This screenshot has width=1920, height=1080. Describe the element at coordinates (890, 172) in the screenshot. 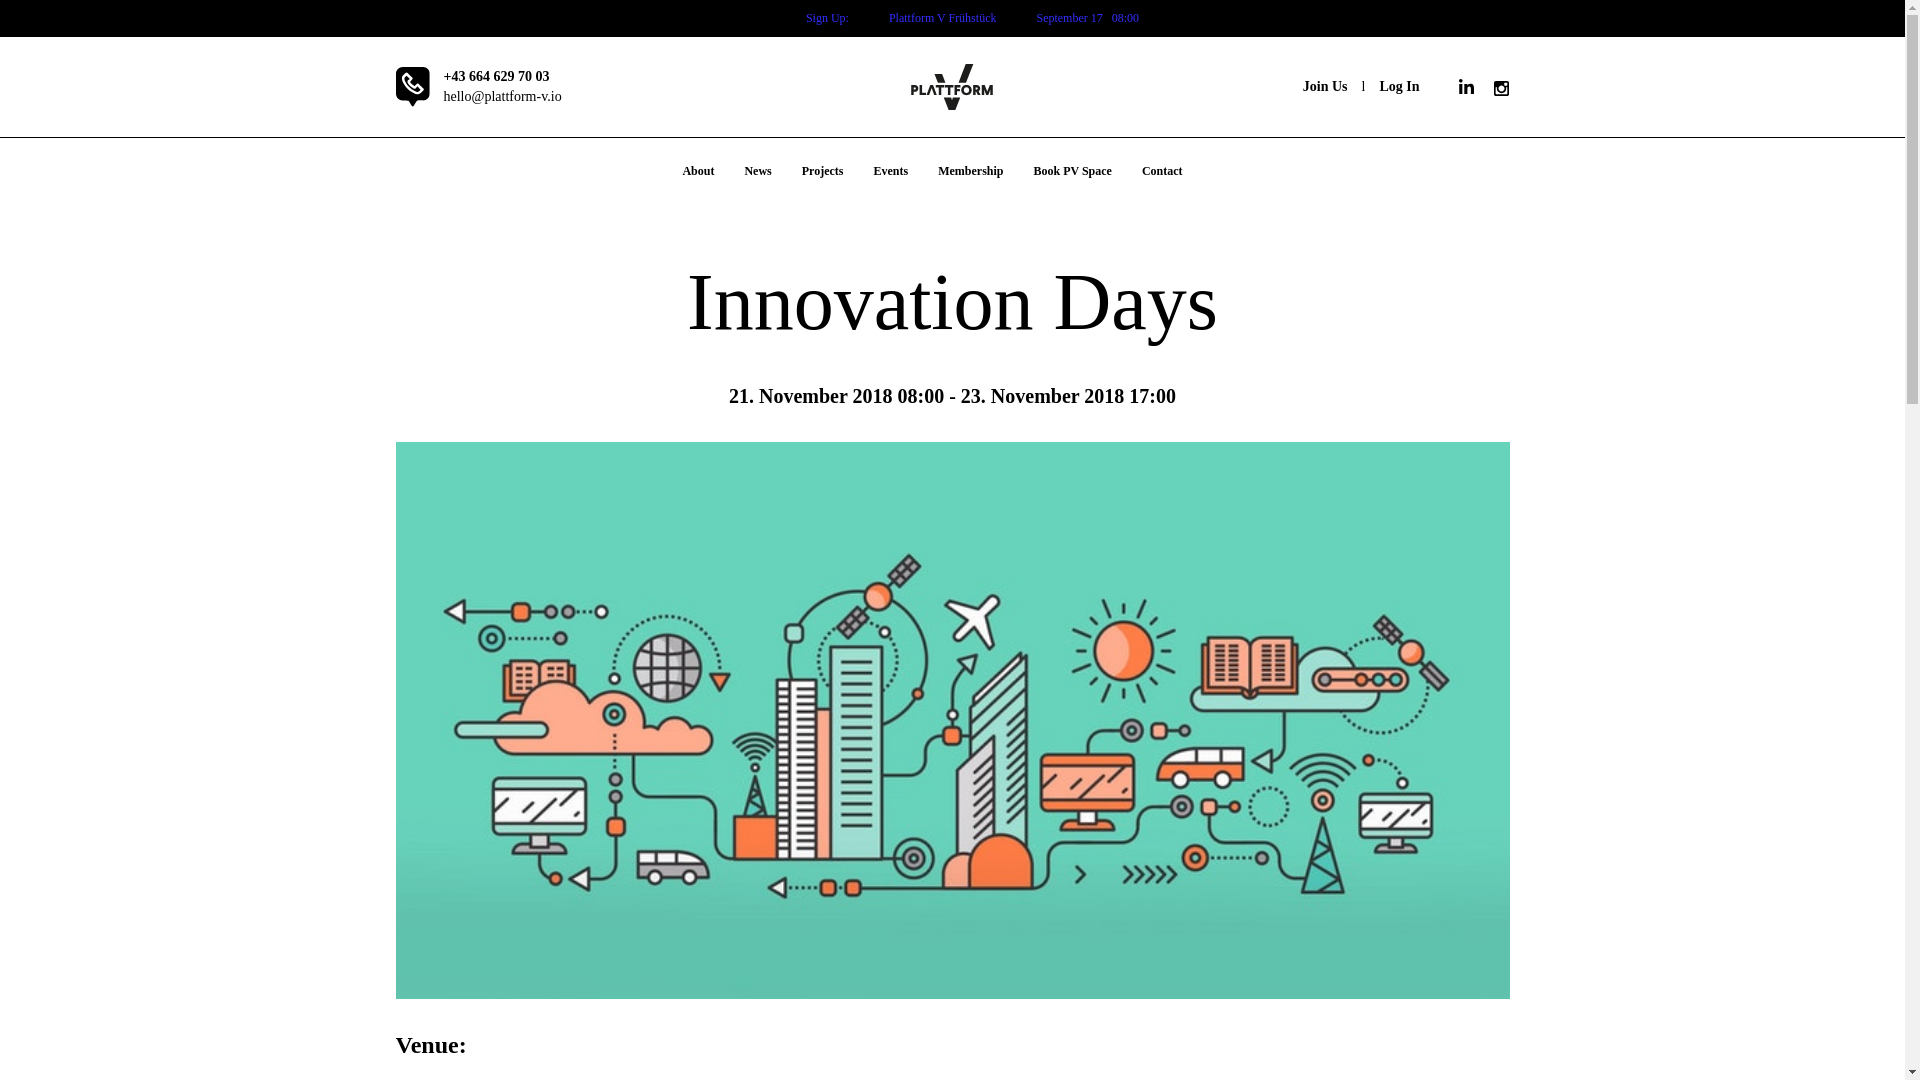

I see `Events` at that location.